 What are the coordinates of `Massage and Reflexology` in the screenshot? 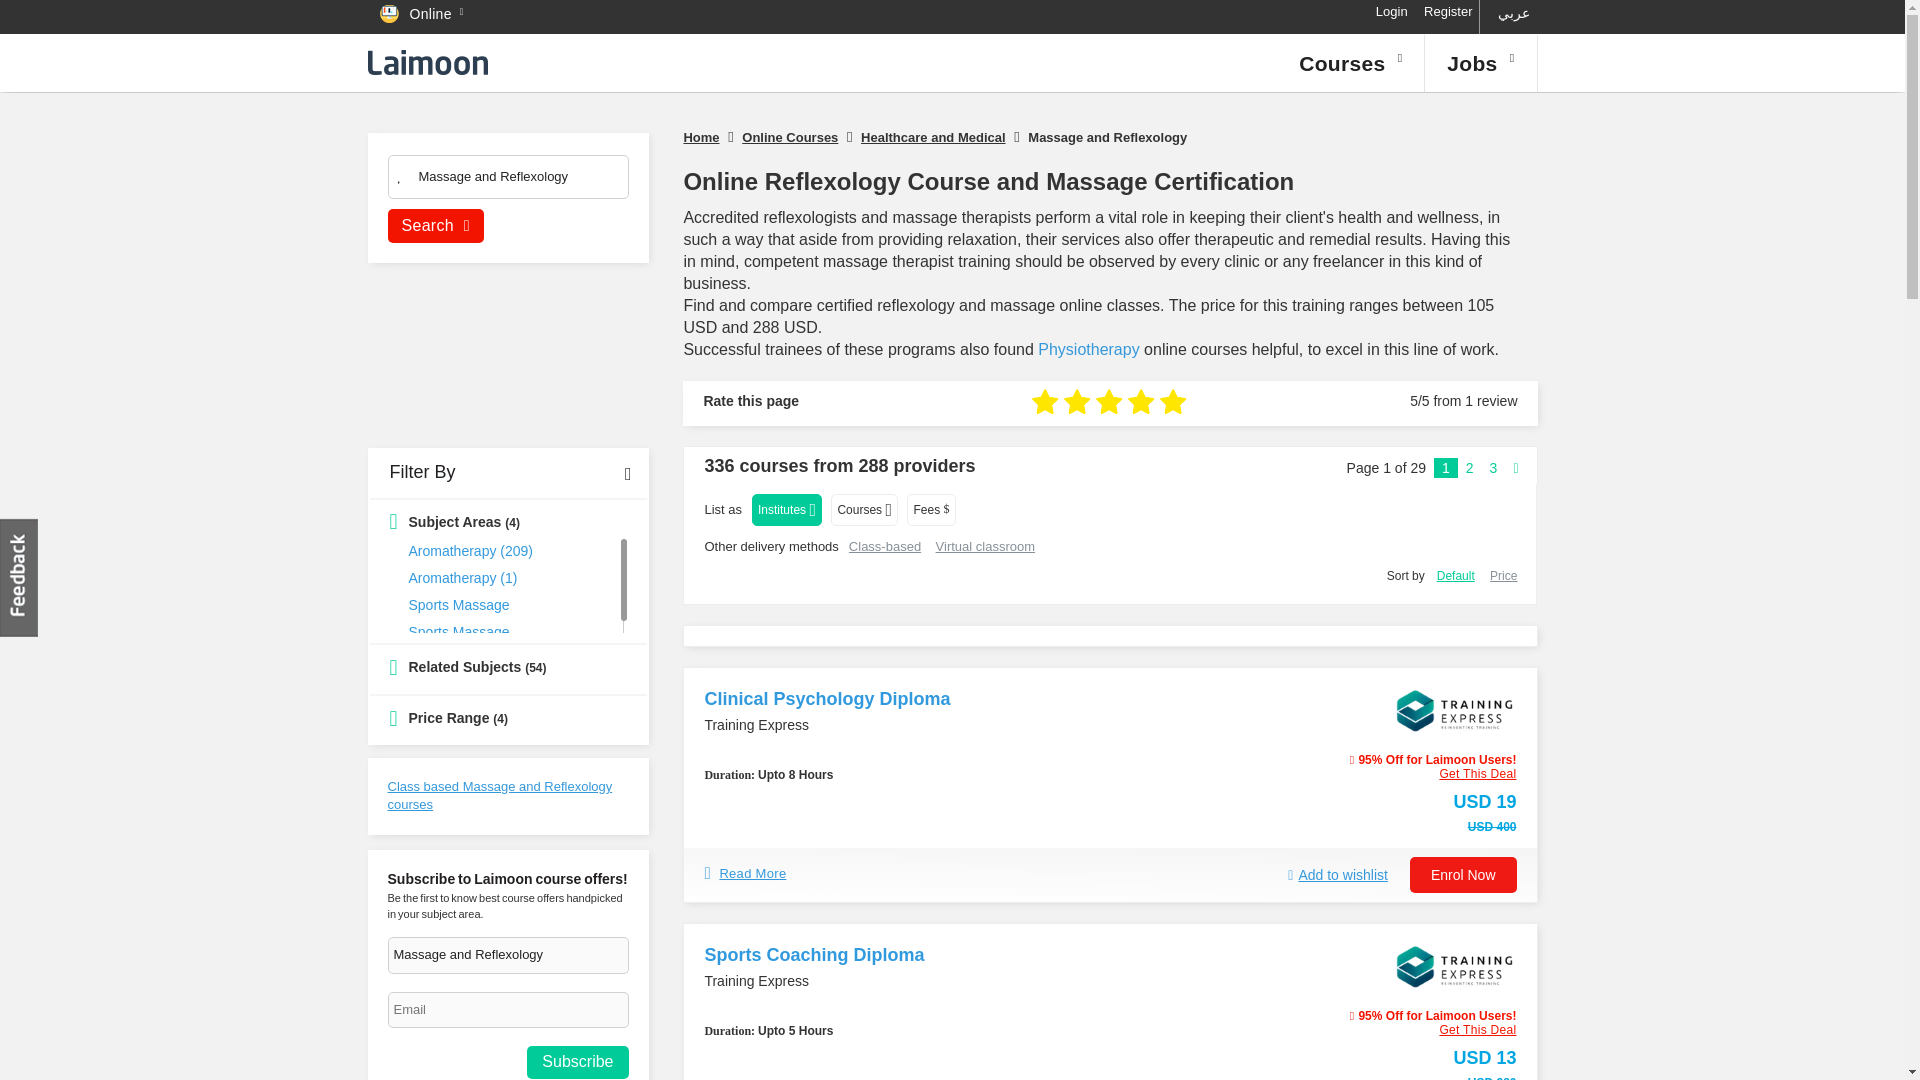 It's located at (508, 956).